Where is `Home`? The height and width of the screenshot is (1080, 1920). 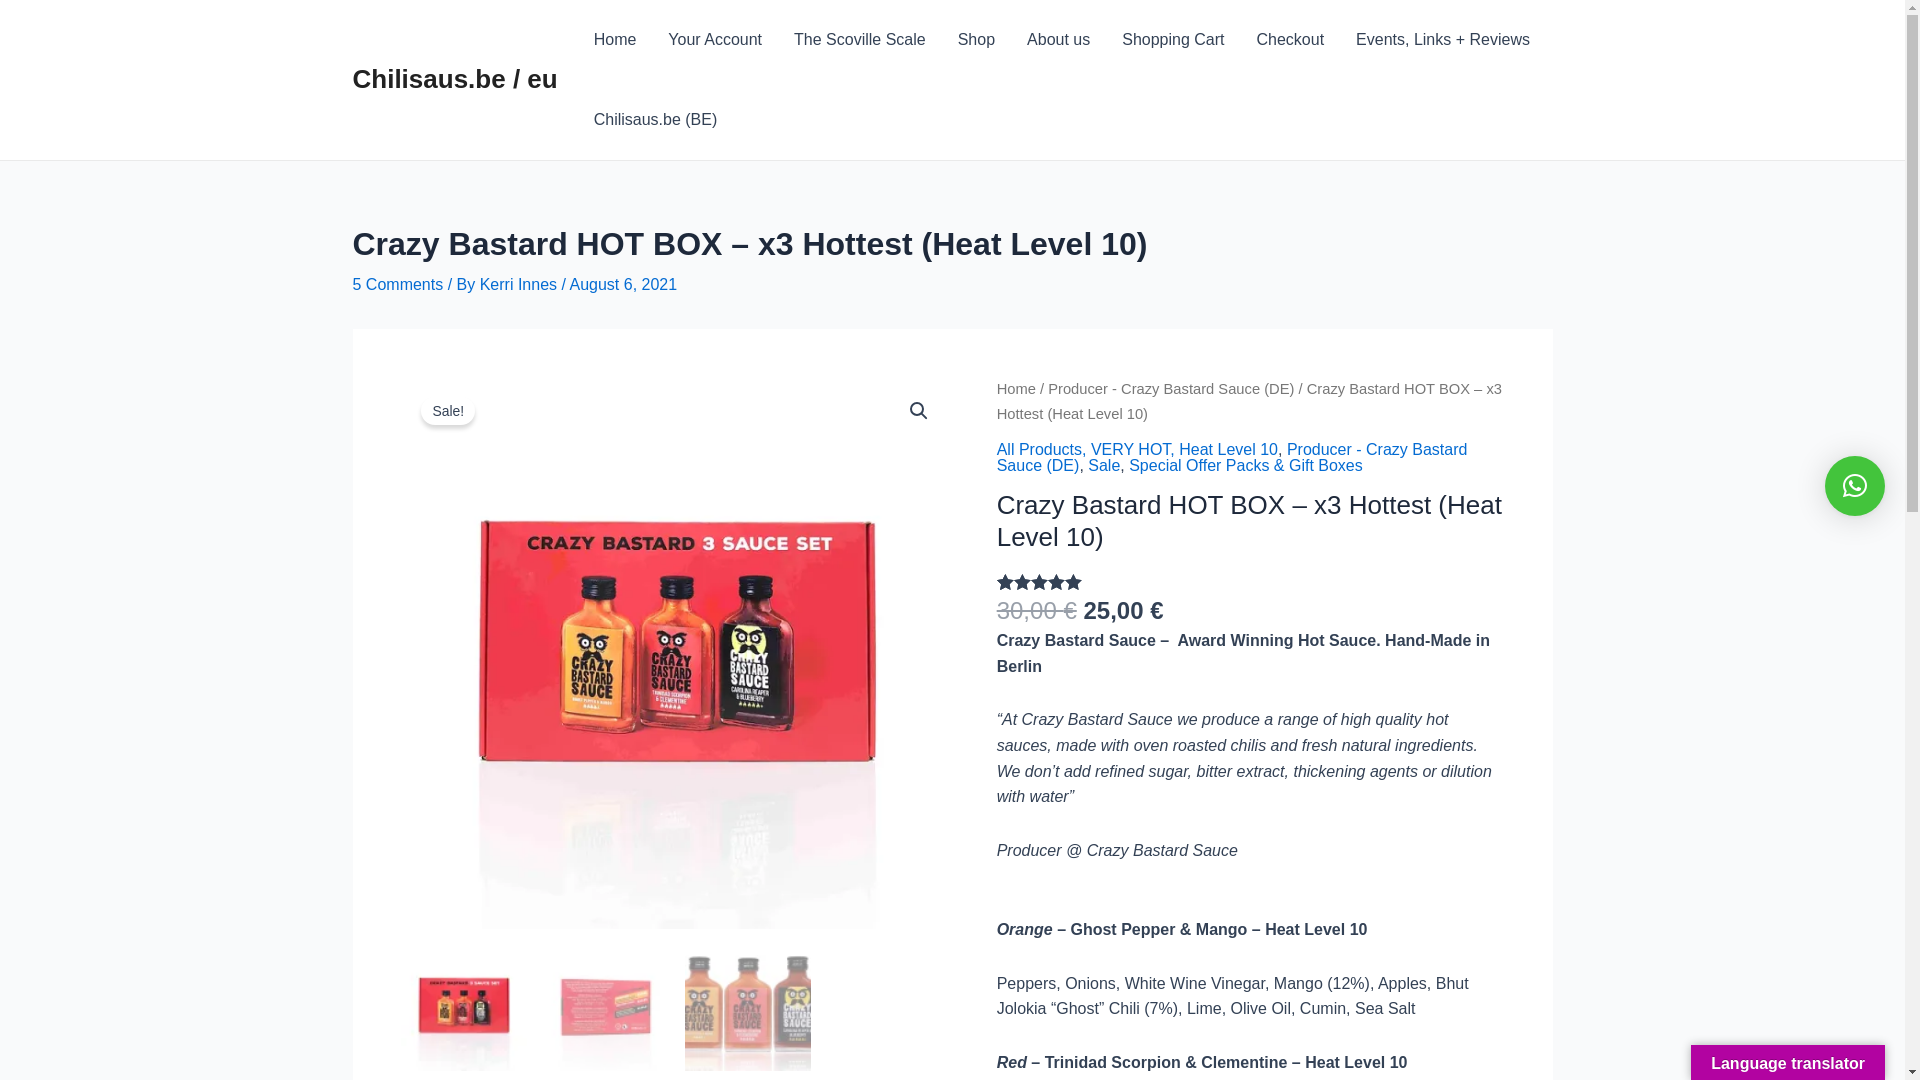 Home is located at coordinates (1016, 389).